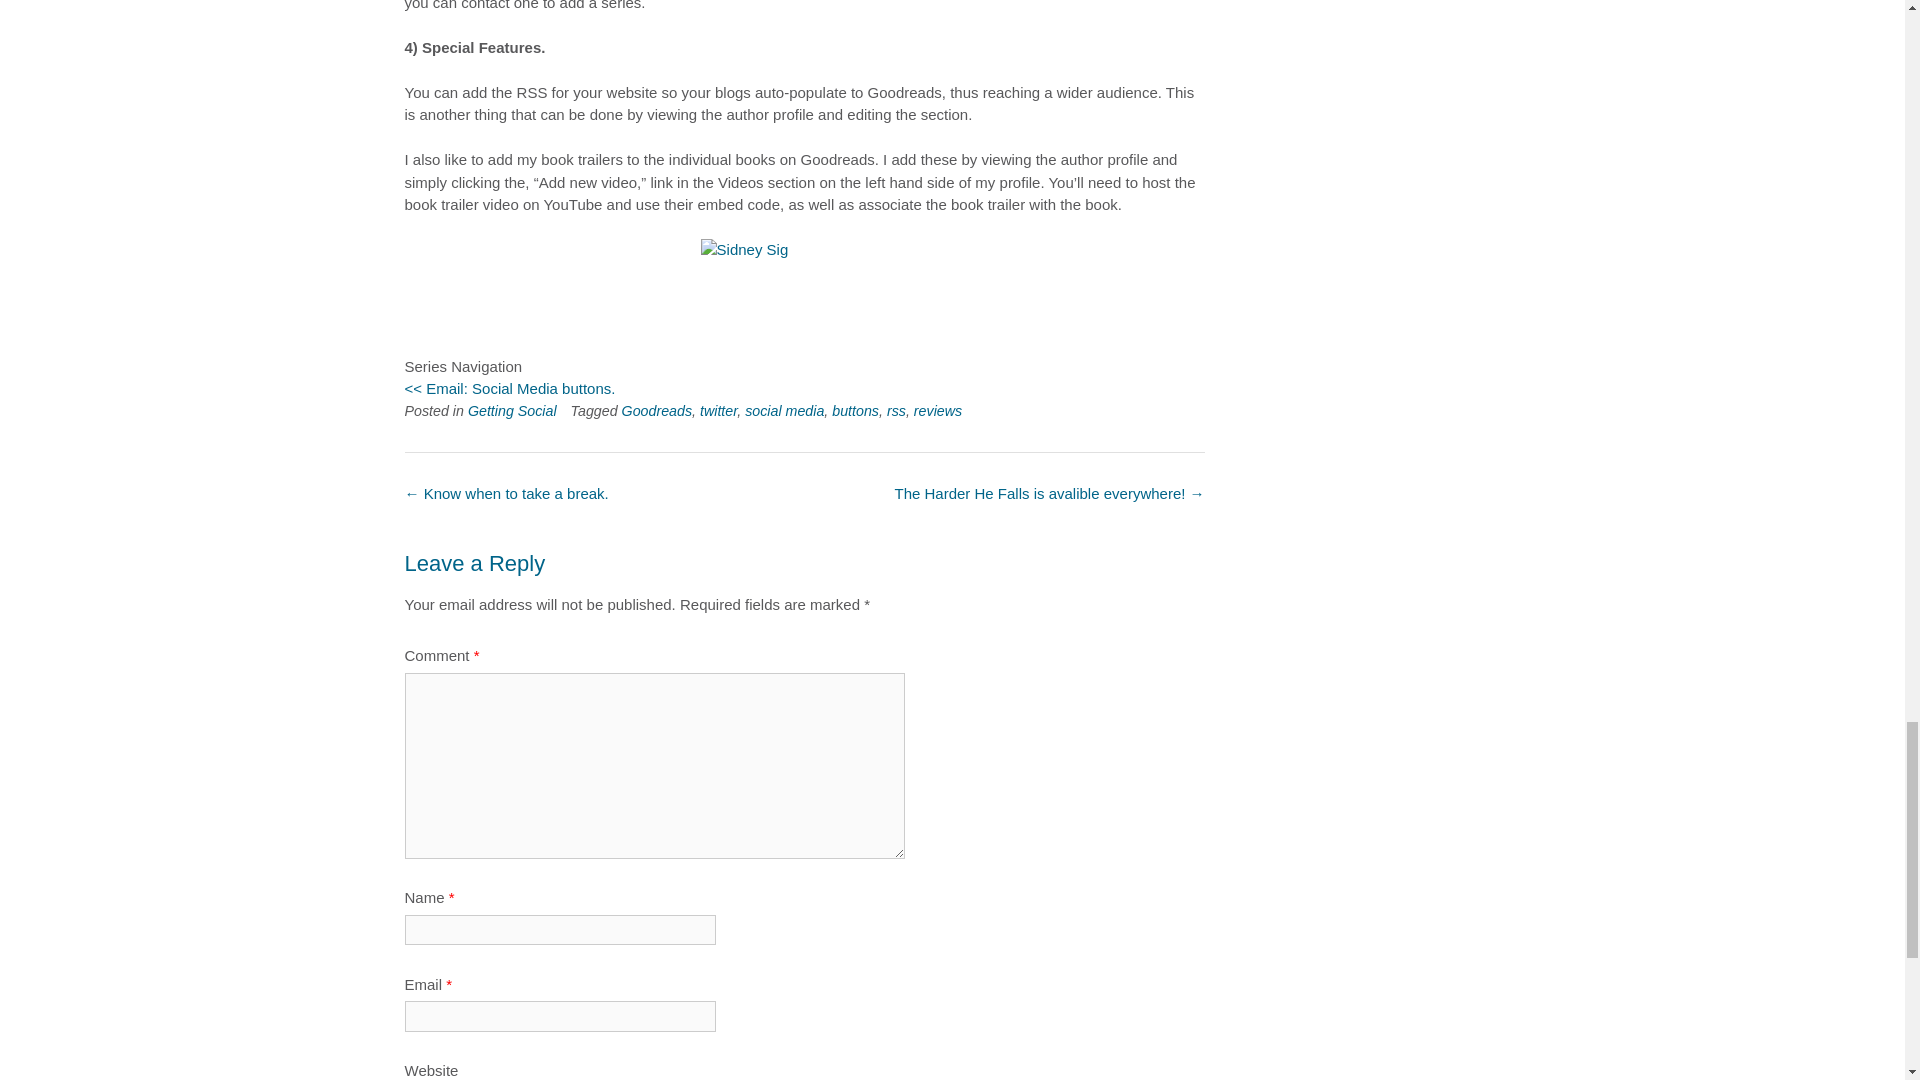  What do you see at coordinates (784, 410) in the screenshot?
I see `social media` at bounding box center [784, 410].